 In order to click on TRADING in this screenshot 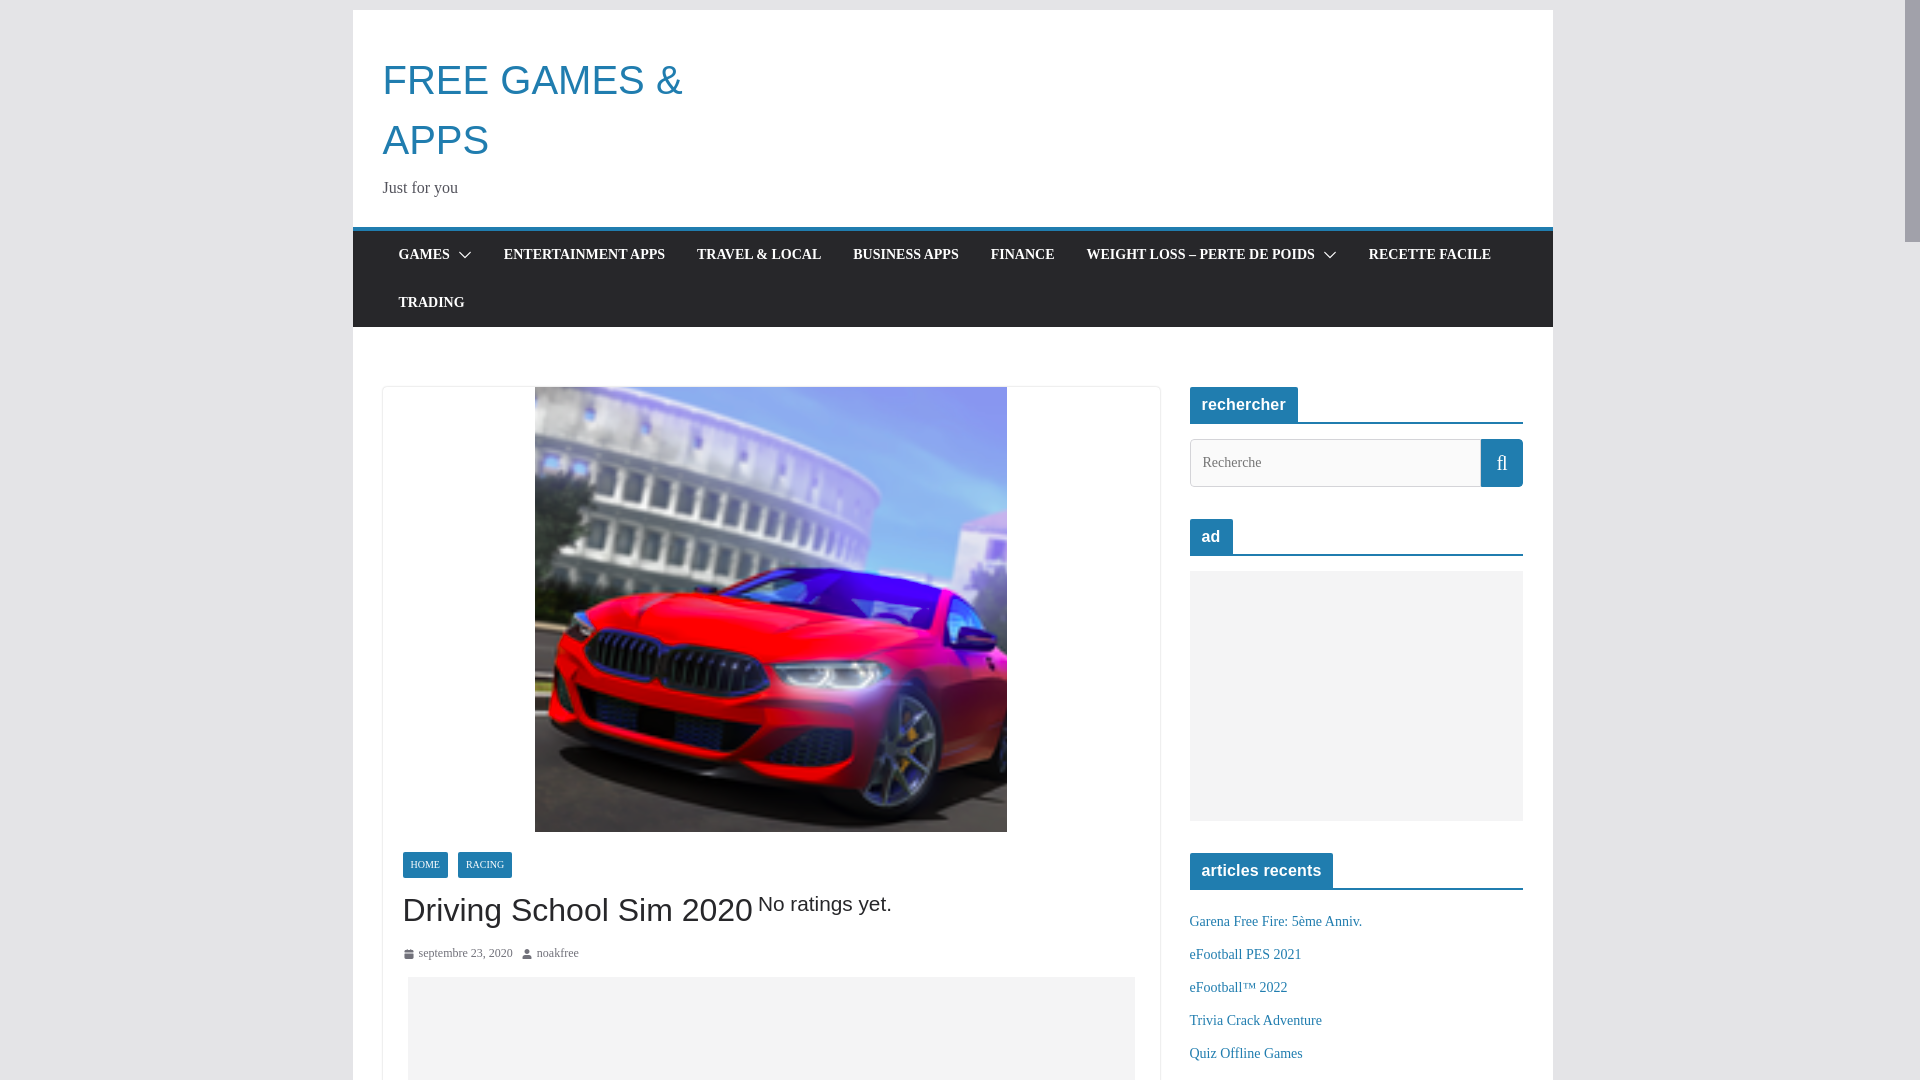, I will do `click(430, 303)`.